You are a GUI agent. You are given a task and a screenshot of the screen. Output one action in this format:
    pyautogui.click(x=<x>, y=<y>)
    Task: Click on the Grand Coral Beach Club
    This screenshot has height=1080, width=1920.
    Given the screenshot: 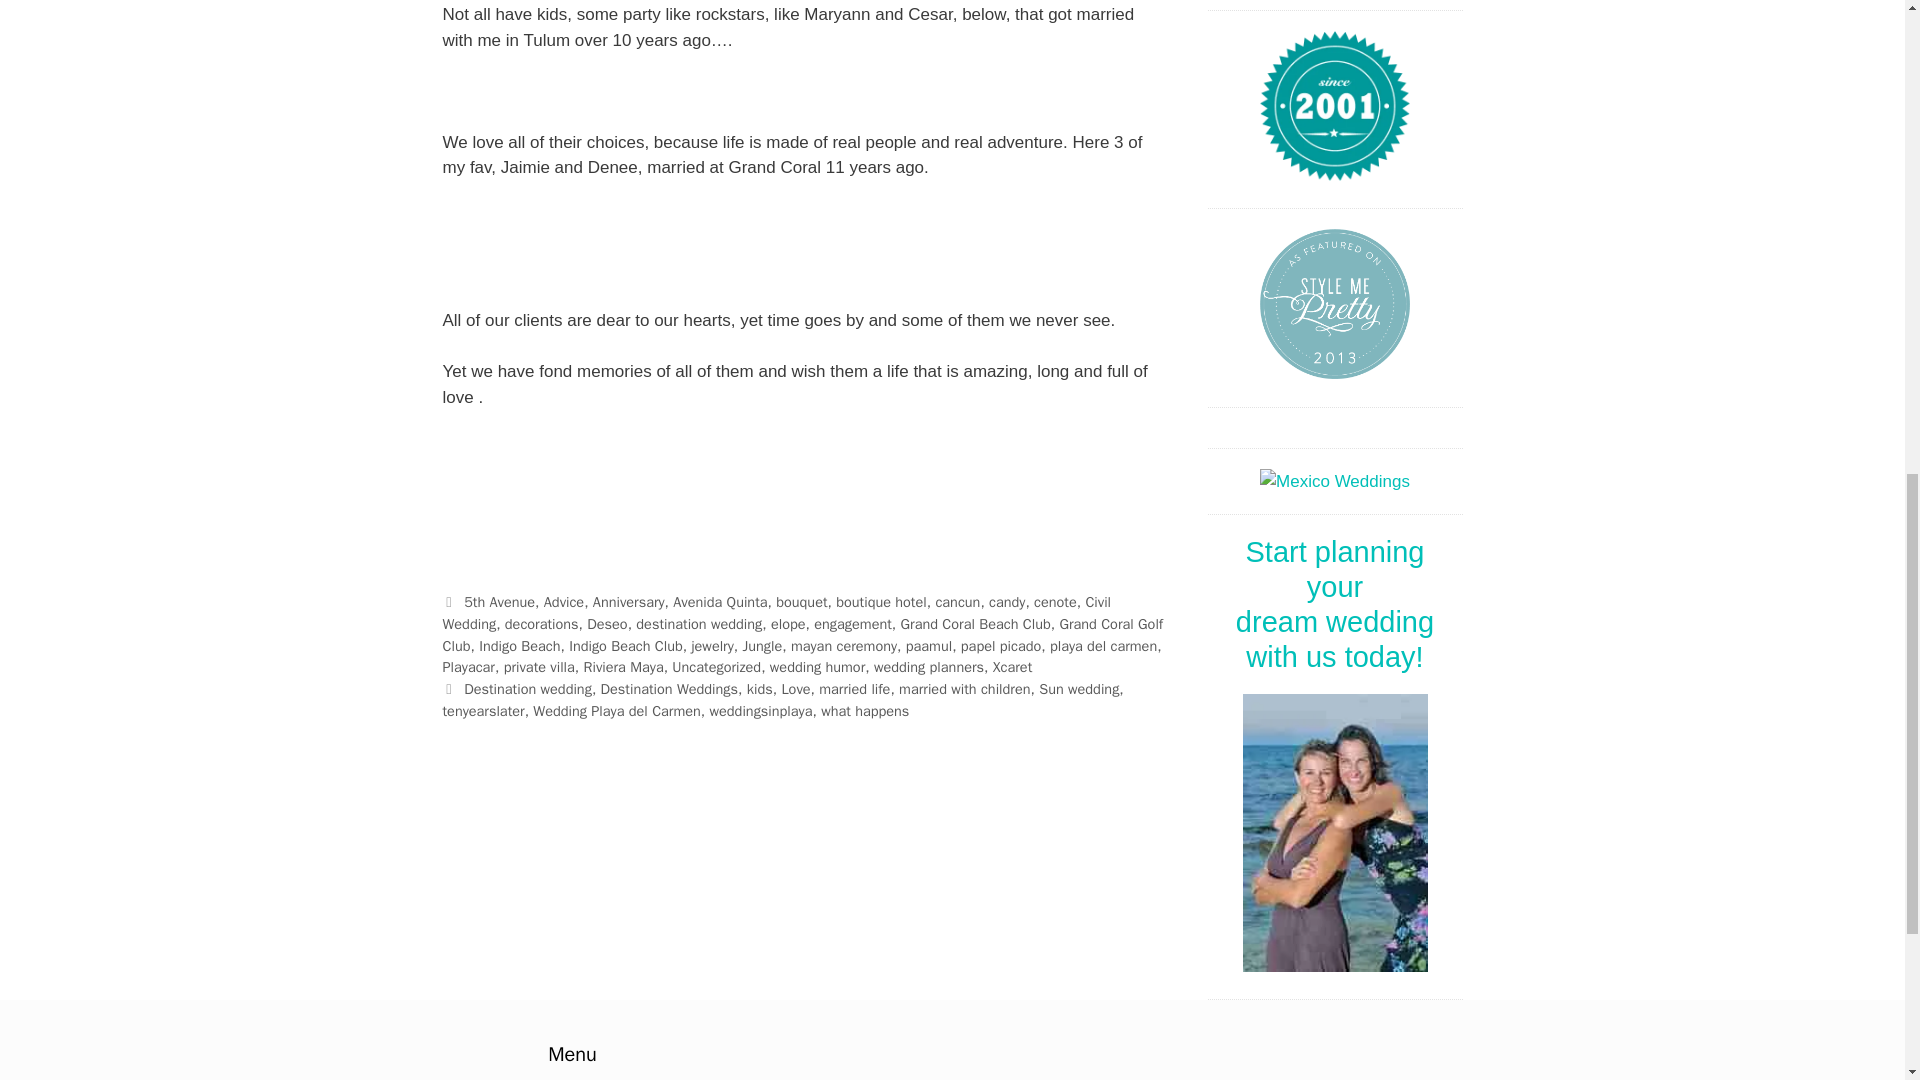 What is the action you would take?
    pyautogui.click(x=975, y=623)
    